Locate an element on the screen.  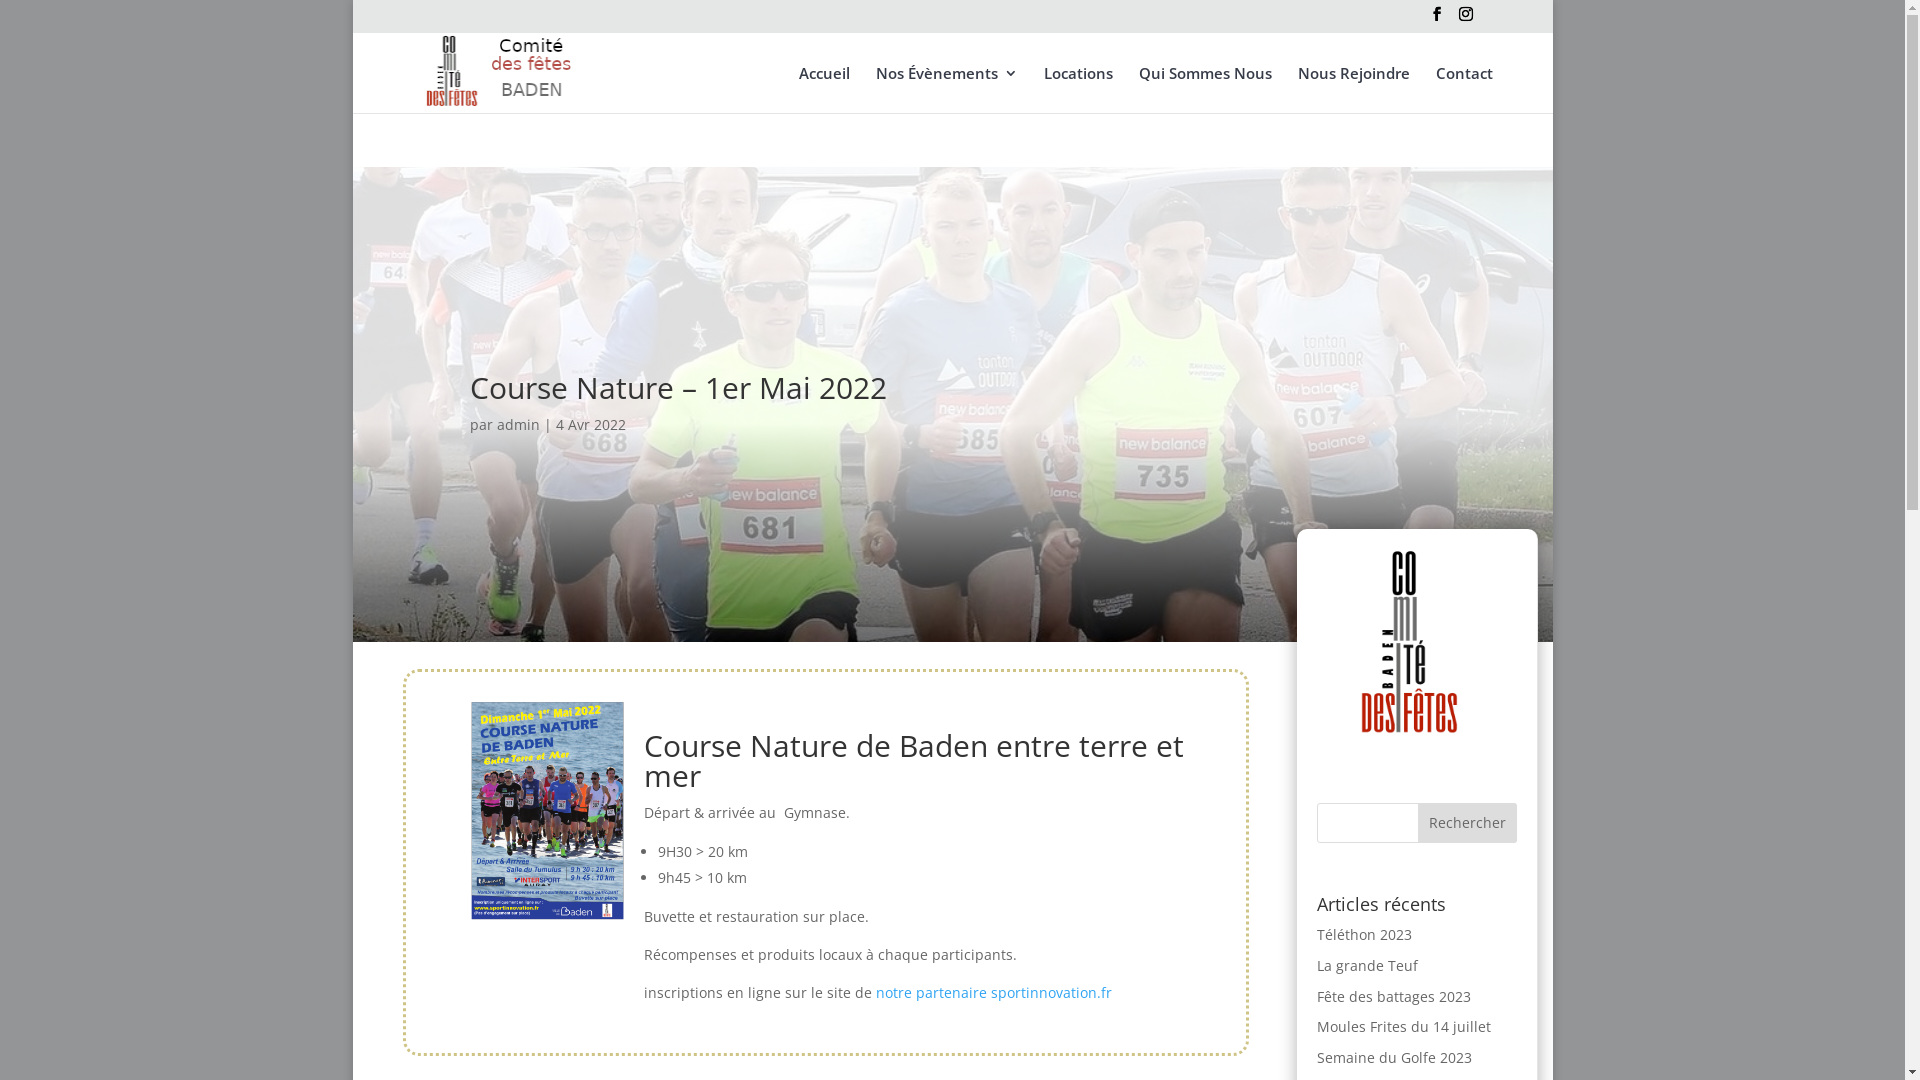
Course nature Baden 2022 is located at coordinates (548, 810).